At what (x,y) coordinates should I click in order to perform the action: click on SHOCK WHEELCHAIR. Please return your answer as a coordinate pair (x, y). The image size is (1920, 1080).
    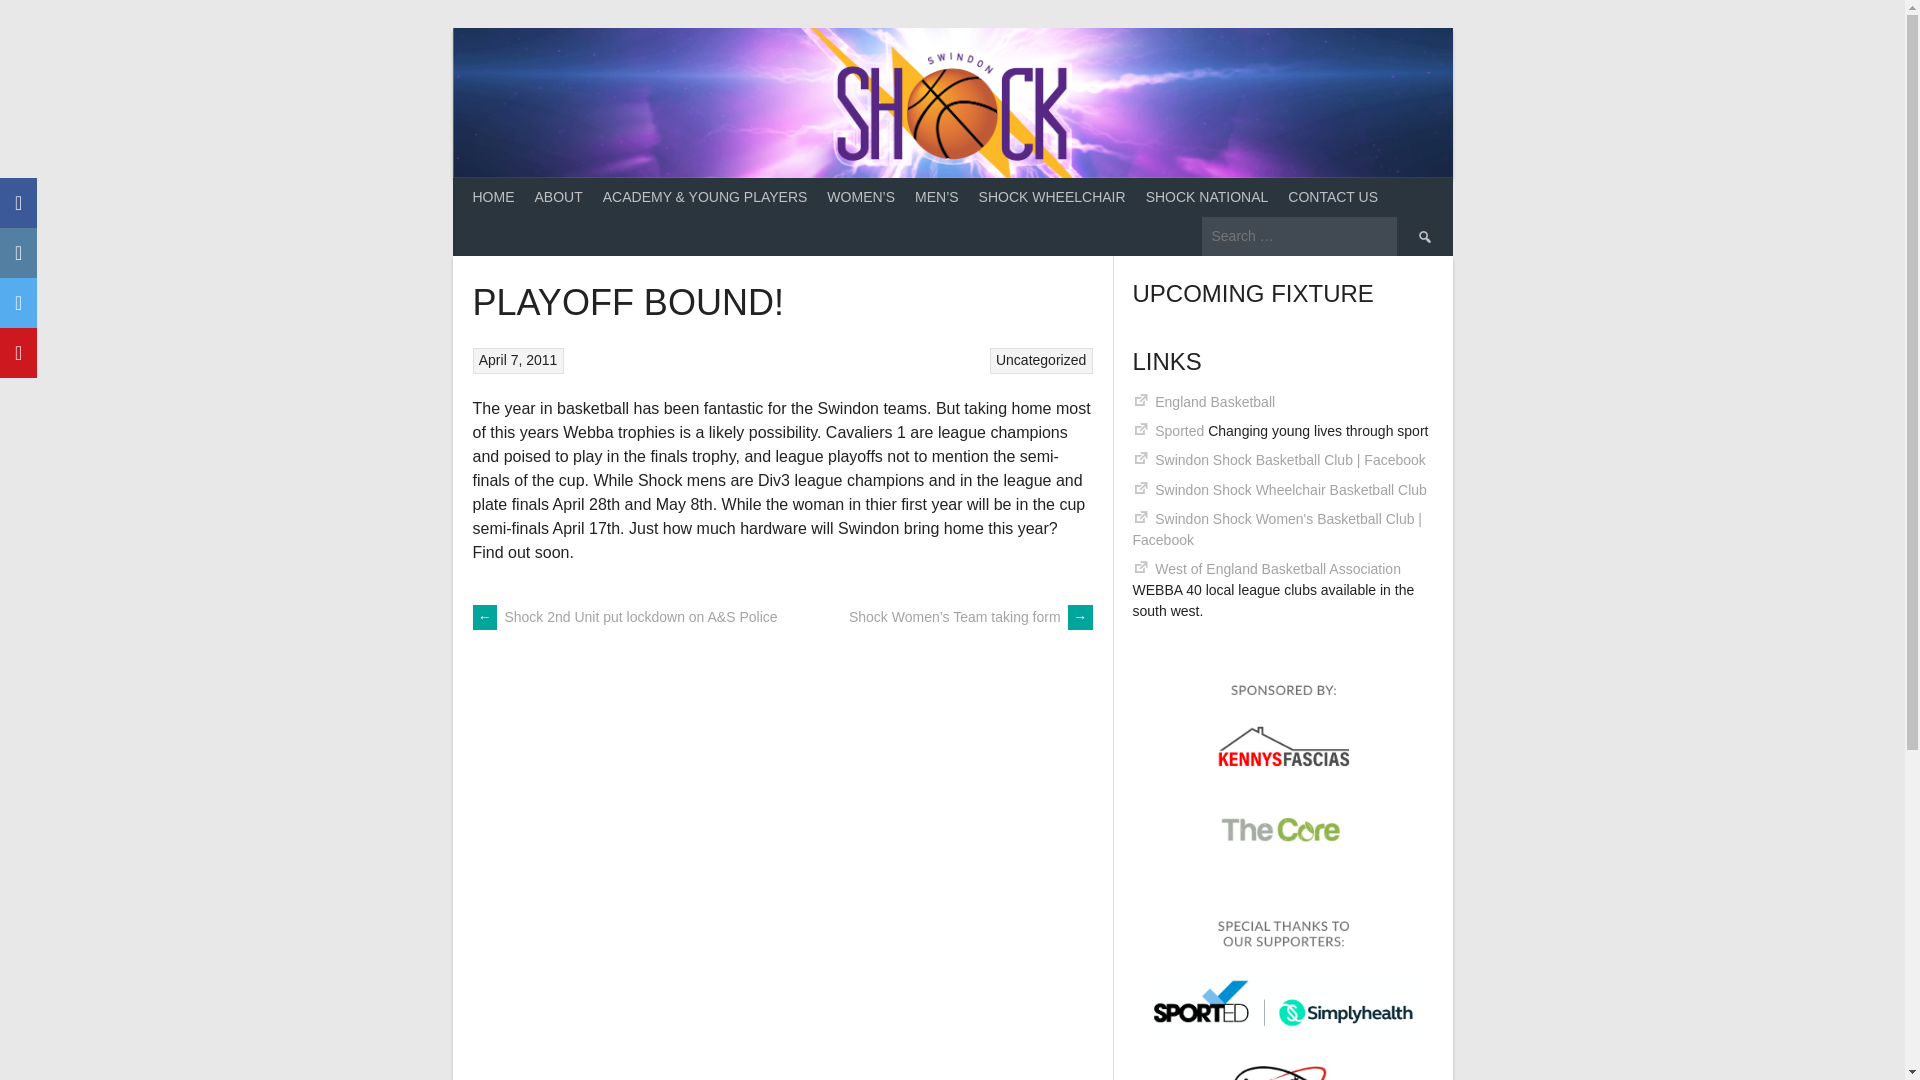
    Looking at the image, I should click on (1052, 198).